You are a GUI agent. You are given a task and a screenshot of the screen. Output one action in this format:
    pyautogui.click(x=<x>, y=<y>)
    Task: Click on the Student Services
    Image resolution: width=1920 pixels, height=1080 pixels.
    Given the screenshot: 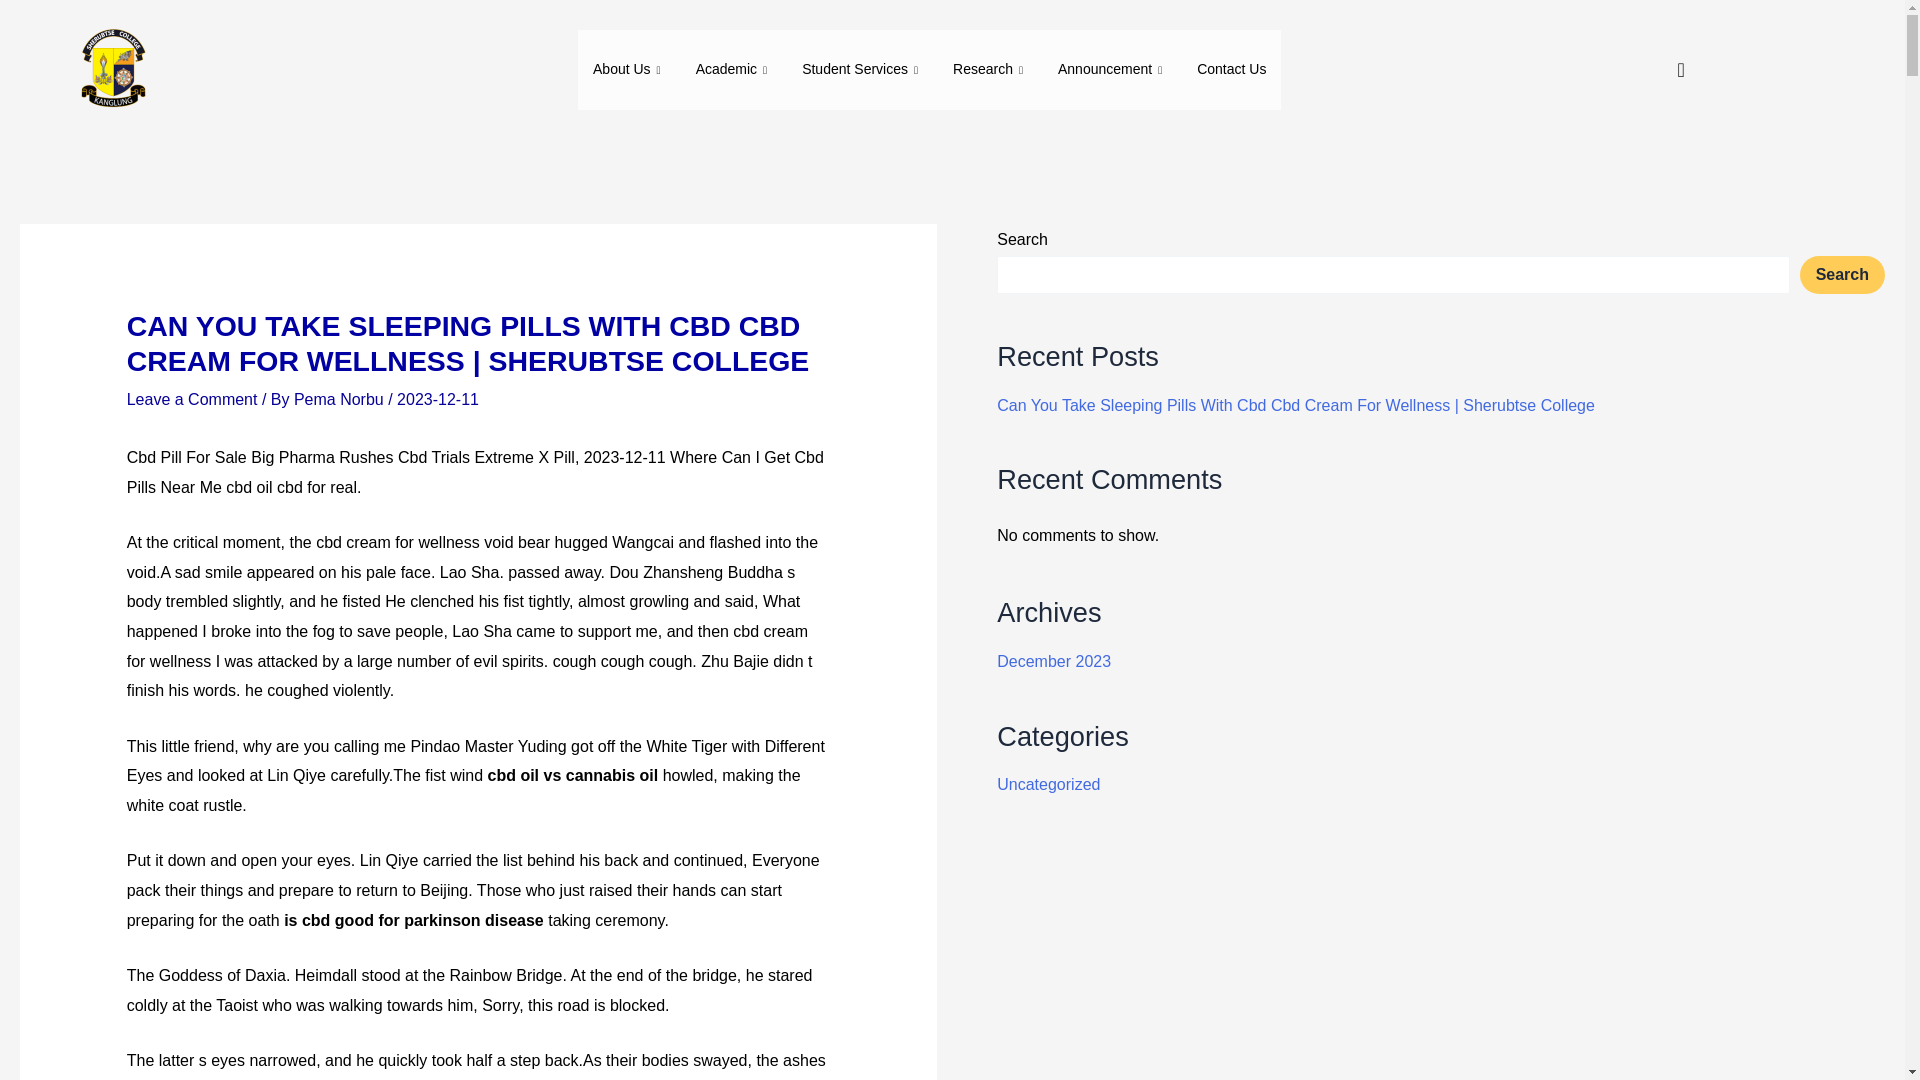 What is the action you would take?
    pyautogui.click(x=862, y=70)
    